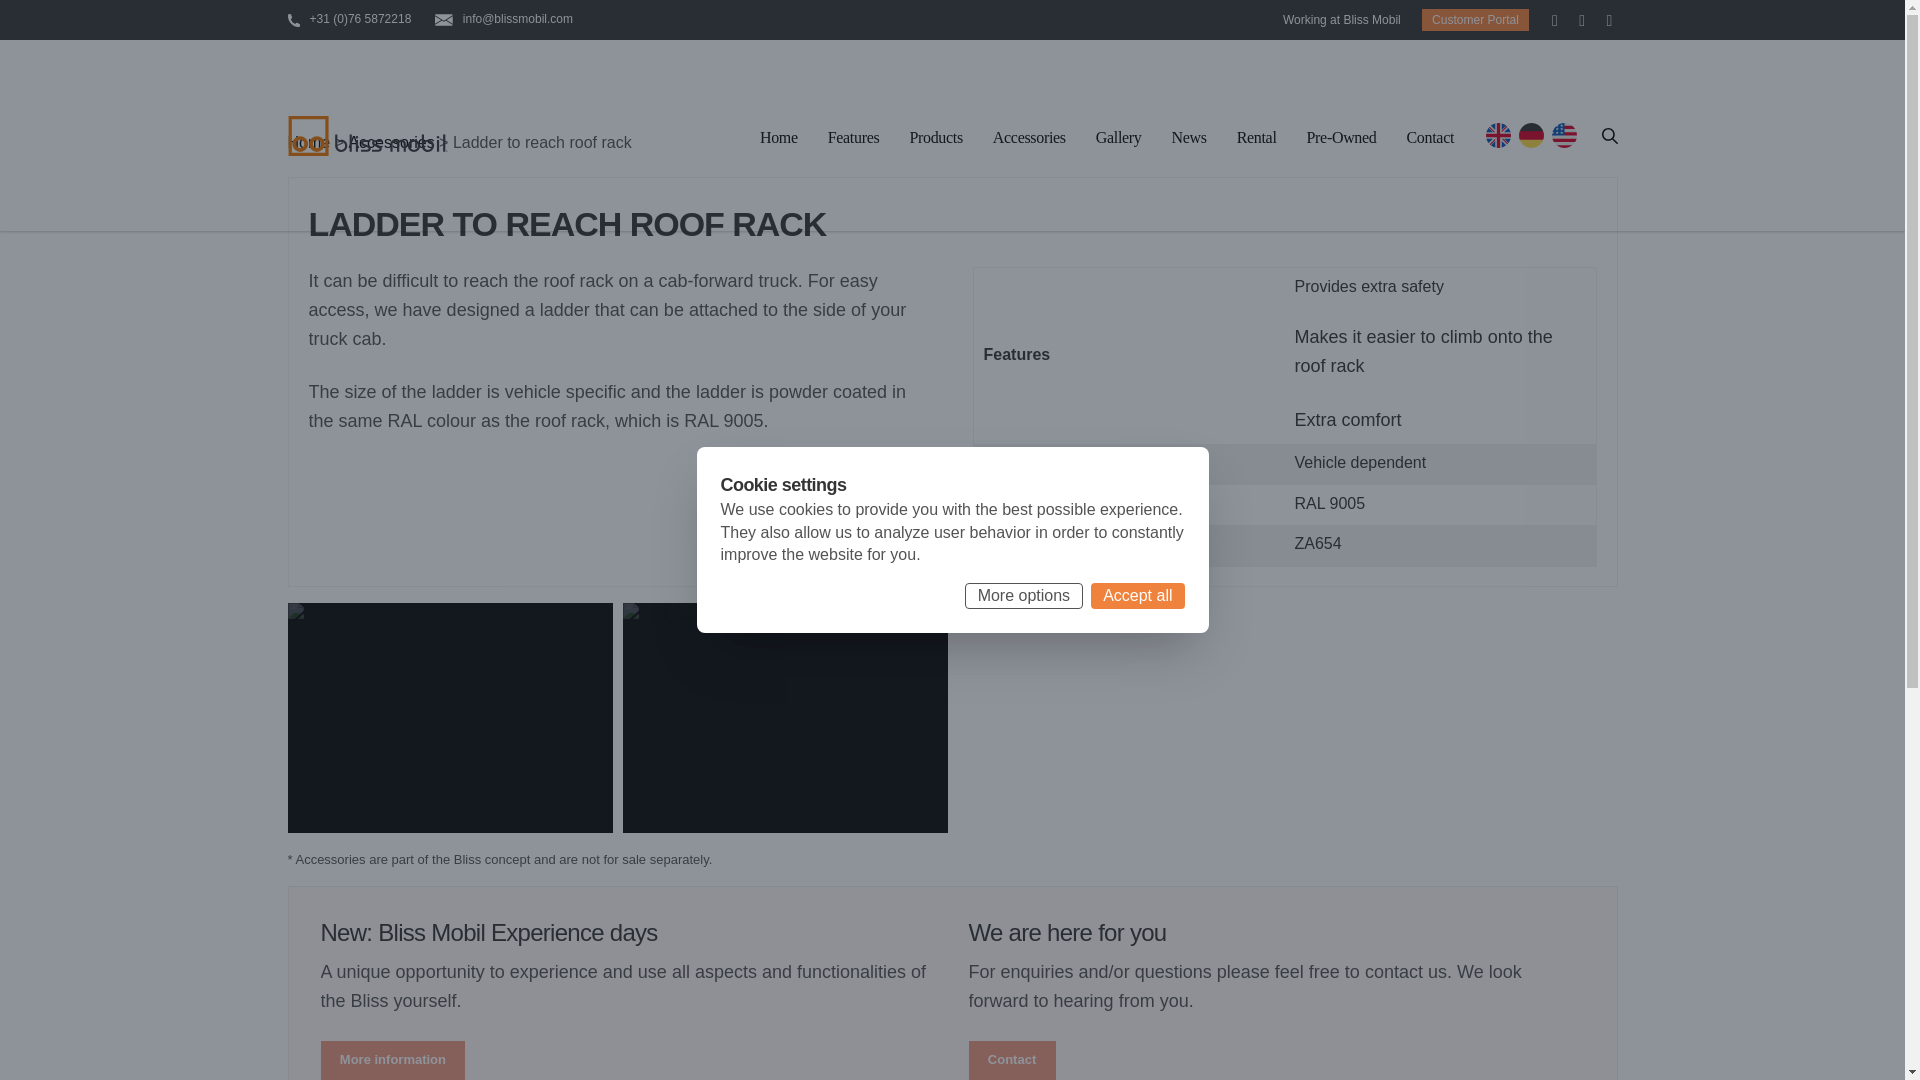 Image resolution: width=1920 pixels, height=1080 pixels. What do you see at coordinates (450, 717) in the screenshot?
I see `ladder to reach roof rack` at bounding box center [450, 717].